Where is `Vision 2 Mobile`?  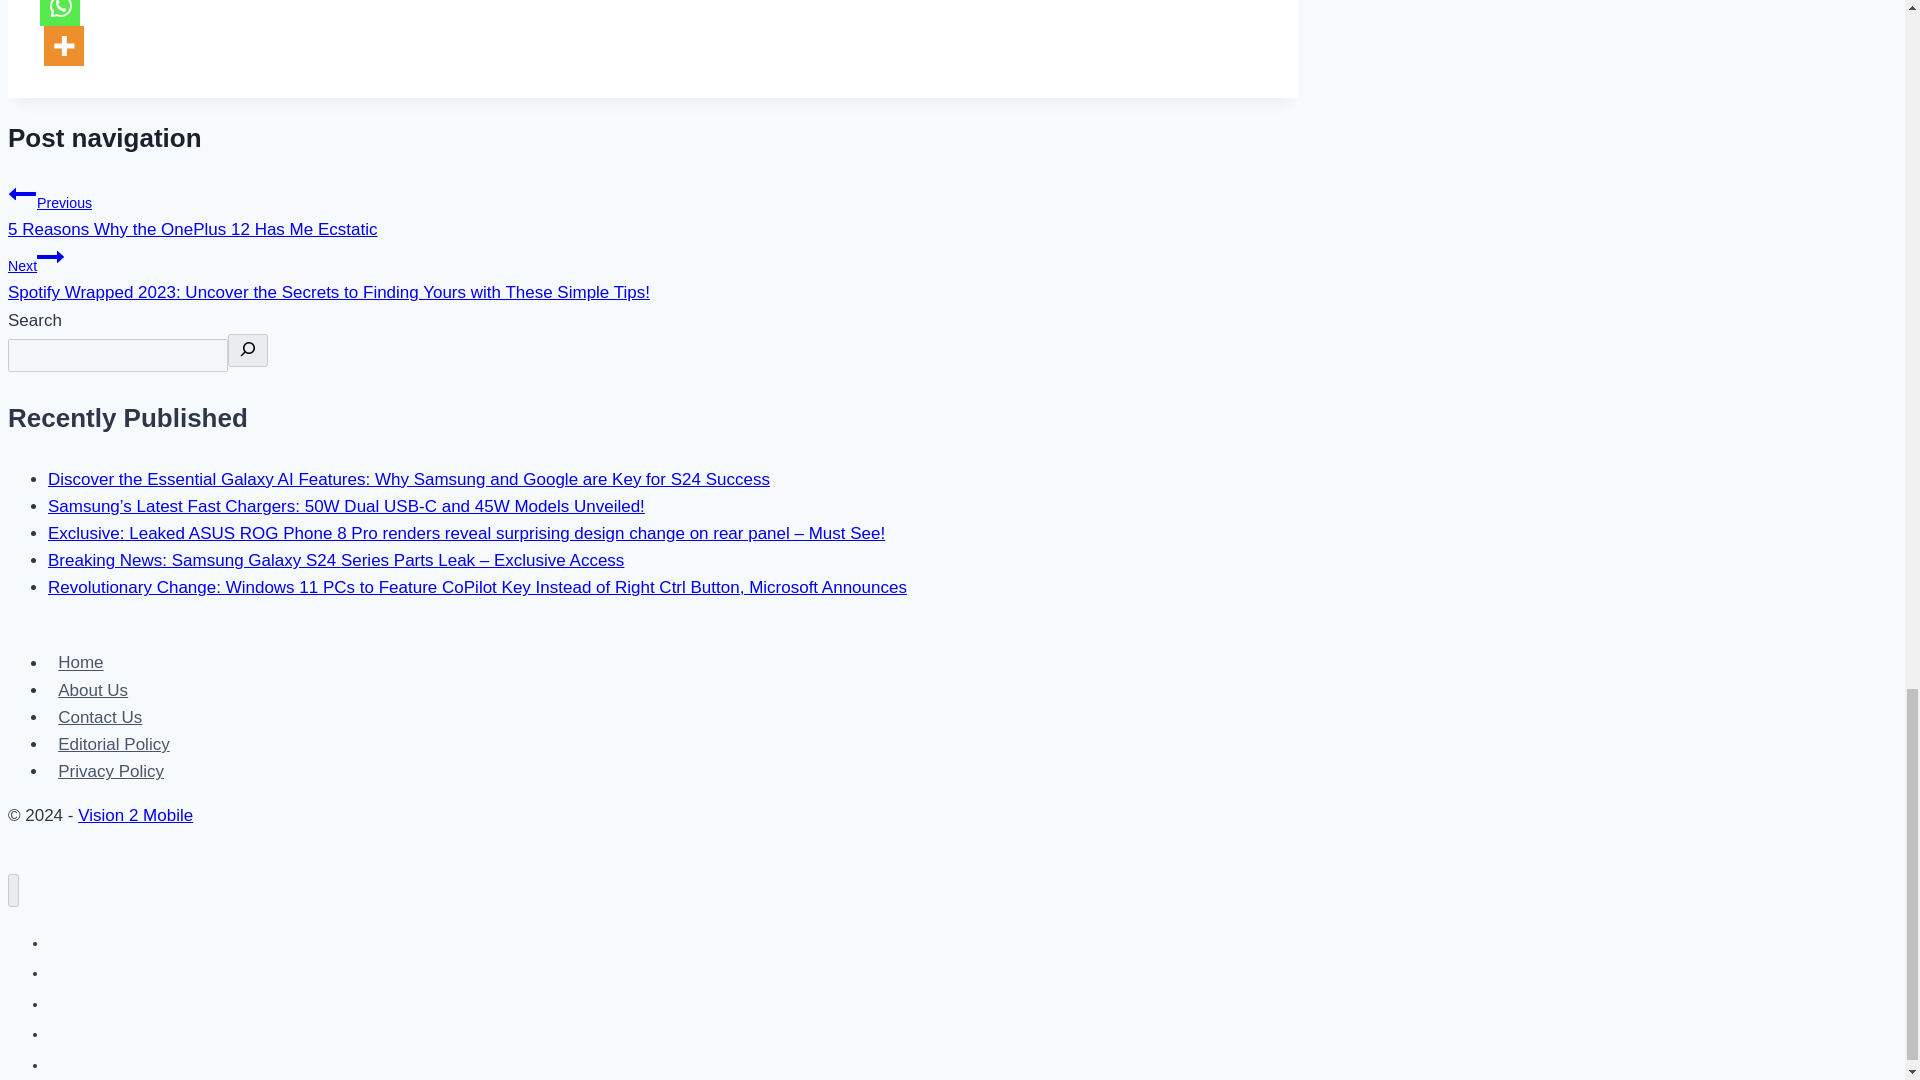
Vision 2 Mobile is located at coordinates (136, 815).